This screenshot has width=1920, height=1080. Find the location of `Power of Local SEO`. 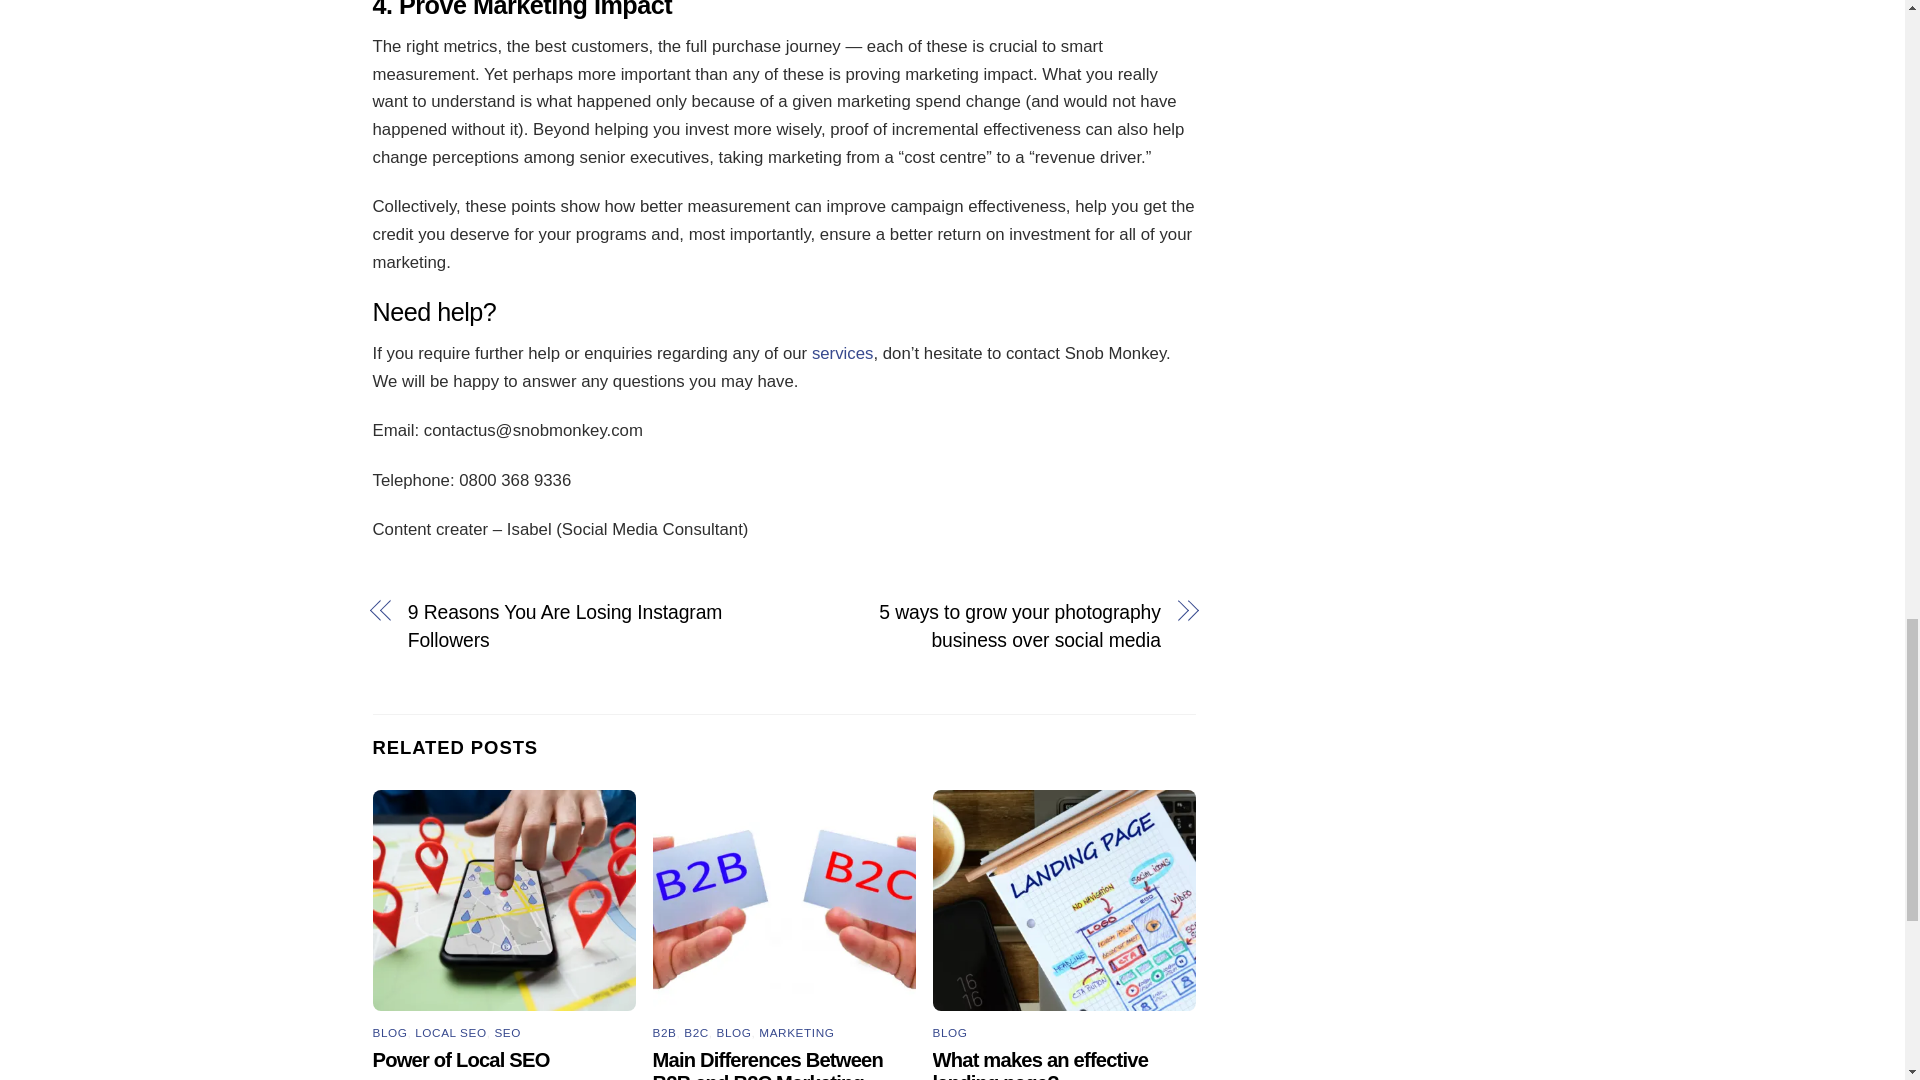

Power of Local SEO is located at coordinates (460, 1060).